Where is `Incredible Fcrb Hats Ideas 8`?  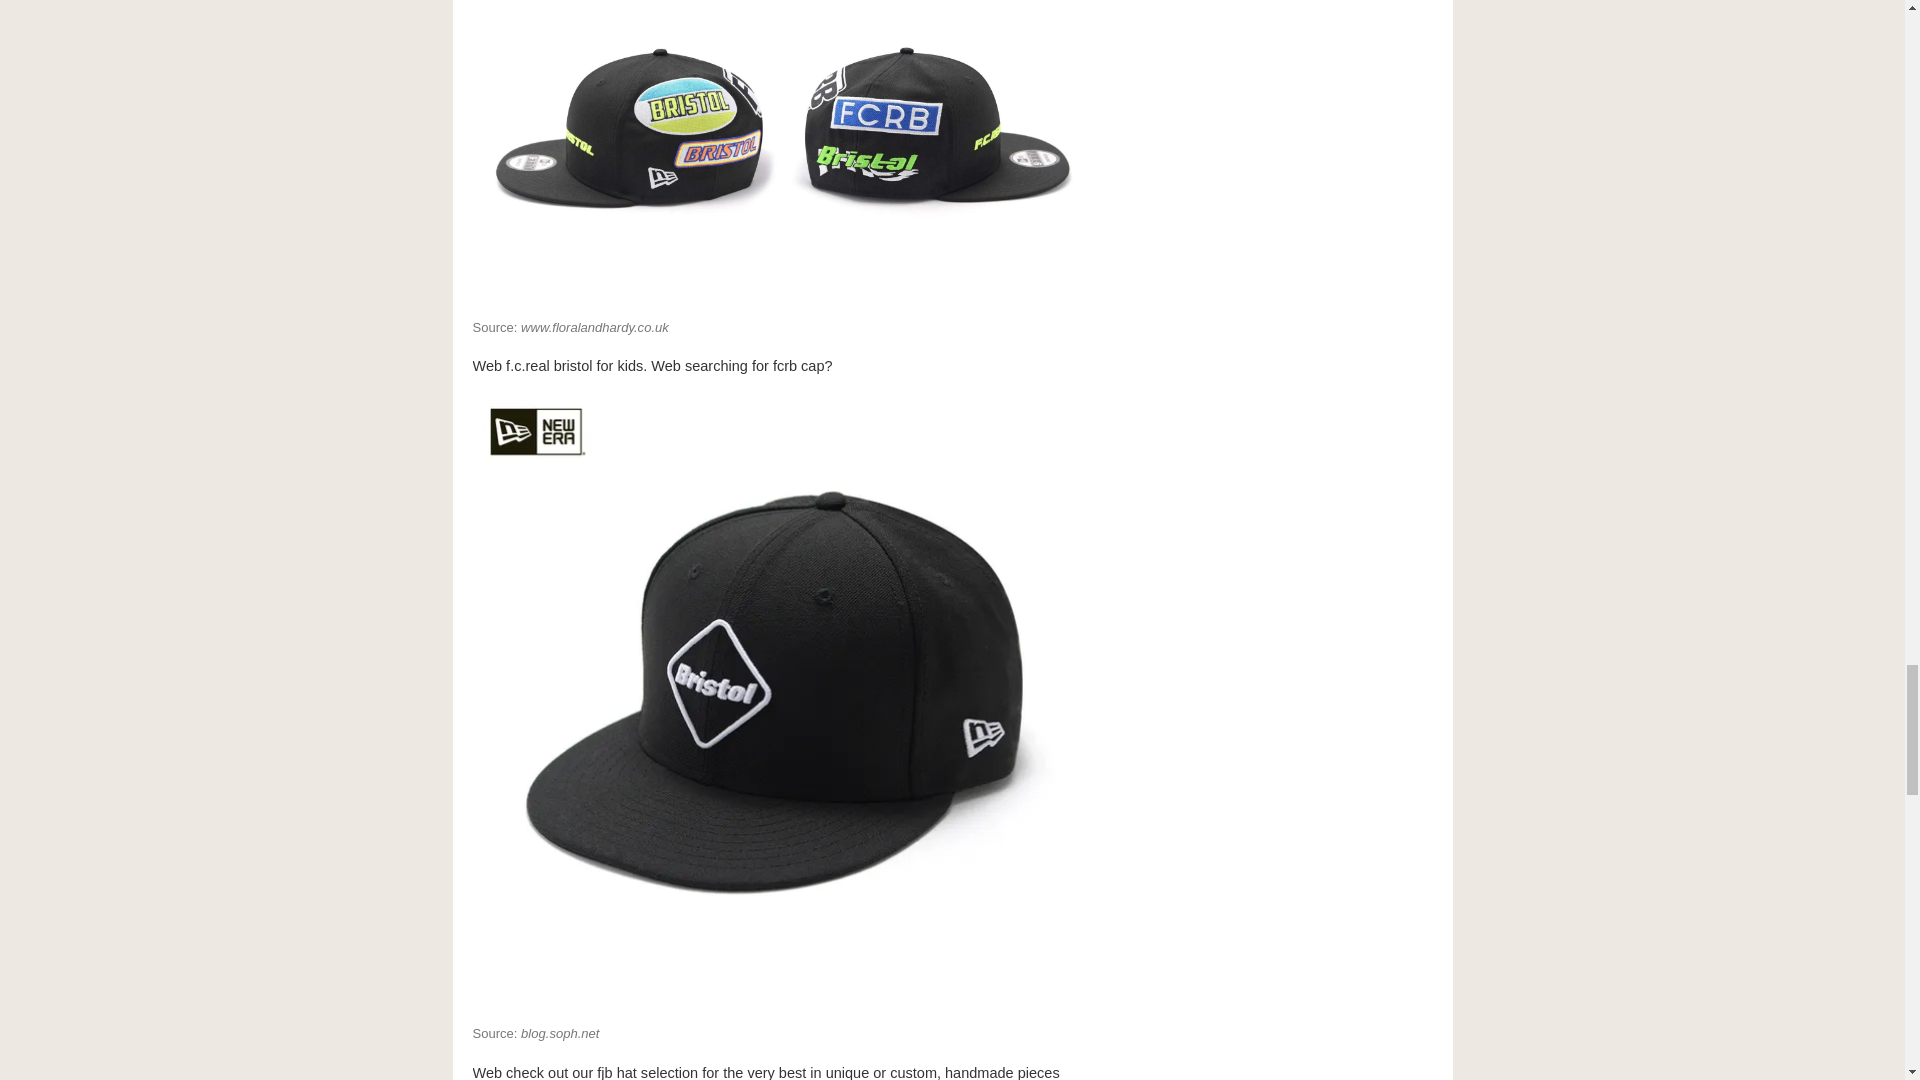
Incredible Fcrb Hats Ideas 8 is located at coordinates (778, 150).